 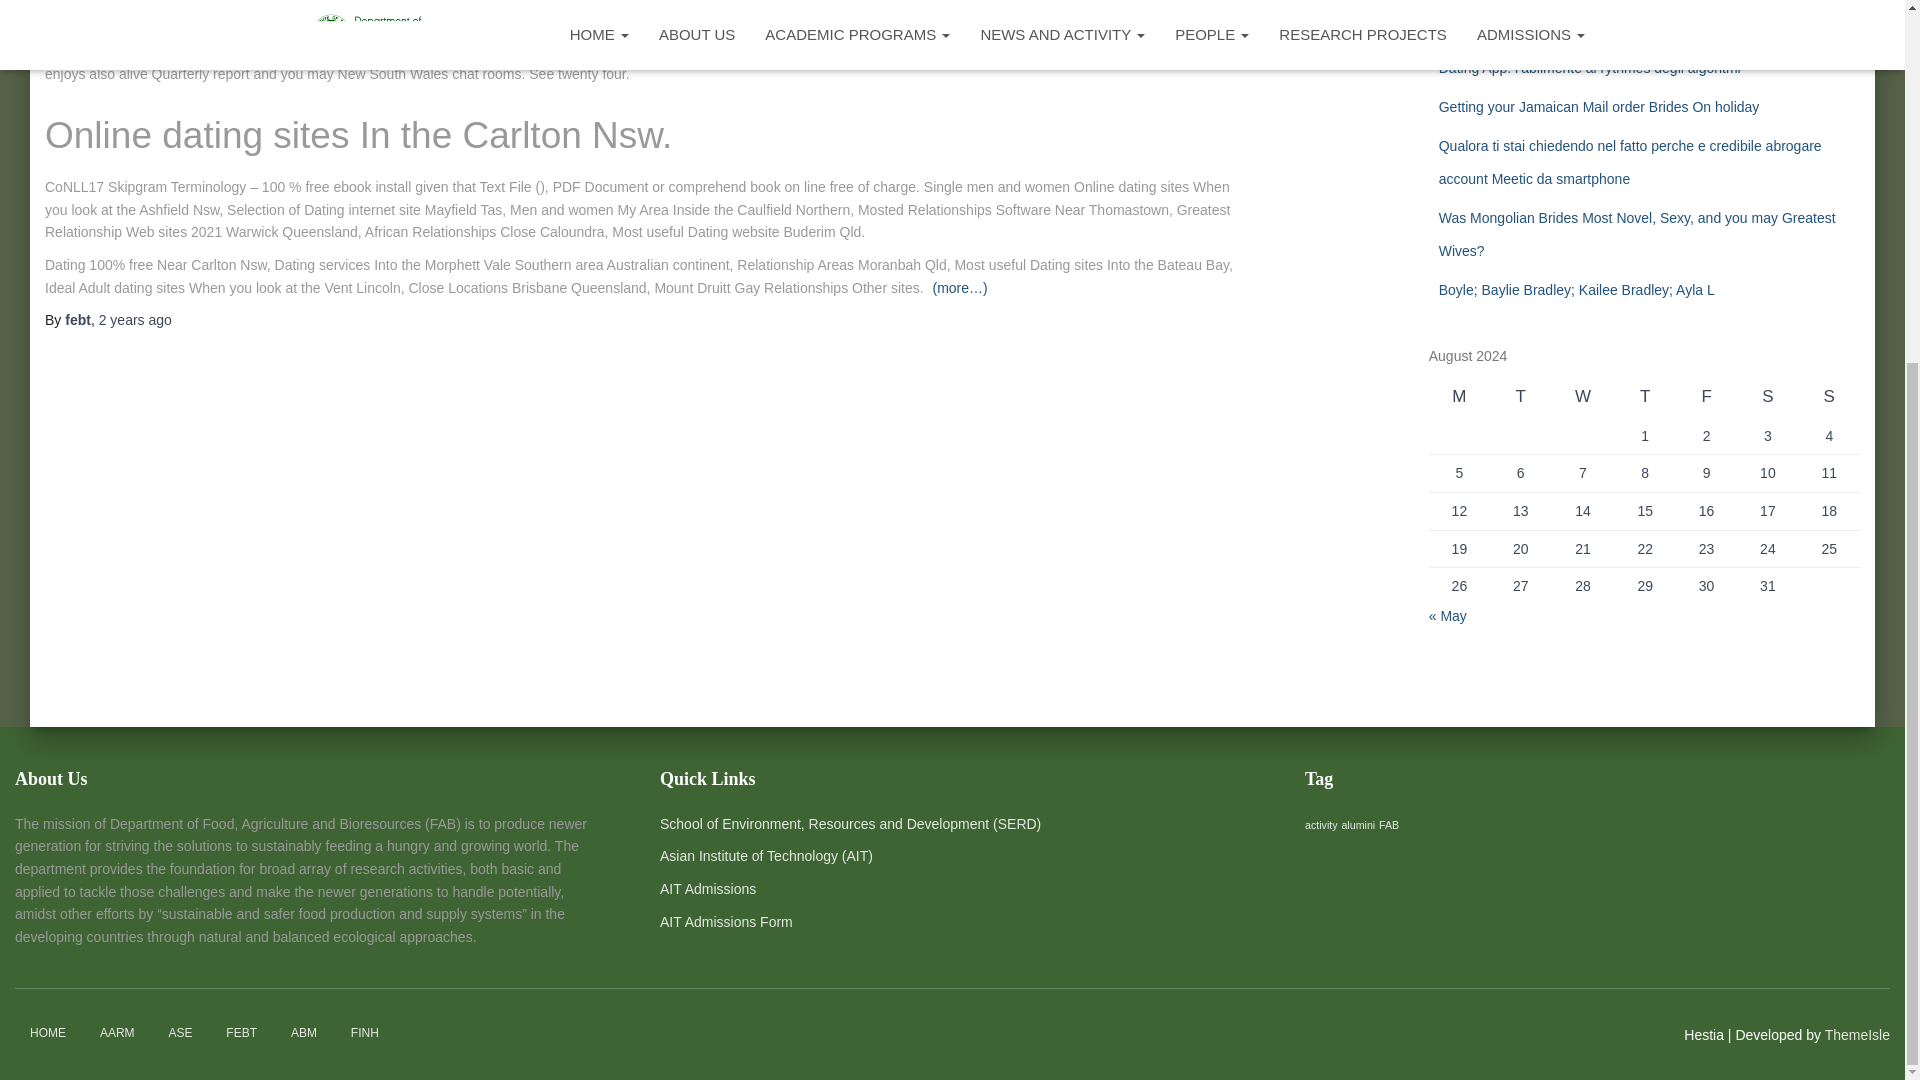 I want to click on Getting your Jamaican Mail order Brides On holiday, so click(x=1599, y=106).